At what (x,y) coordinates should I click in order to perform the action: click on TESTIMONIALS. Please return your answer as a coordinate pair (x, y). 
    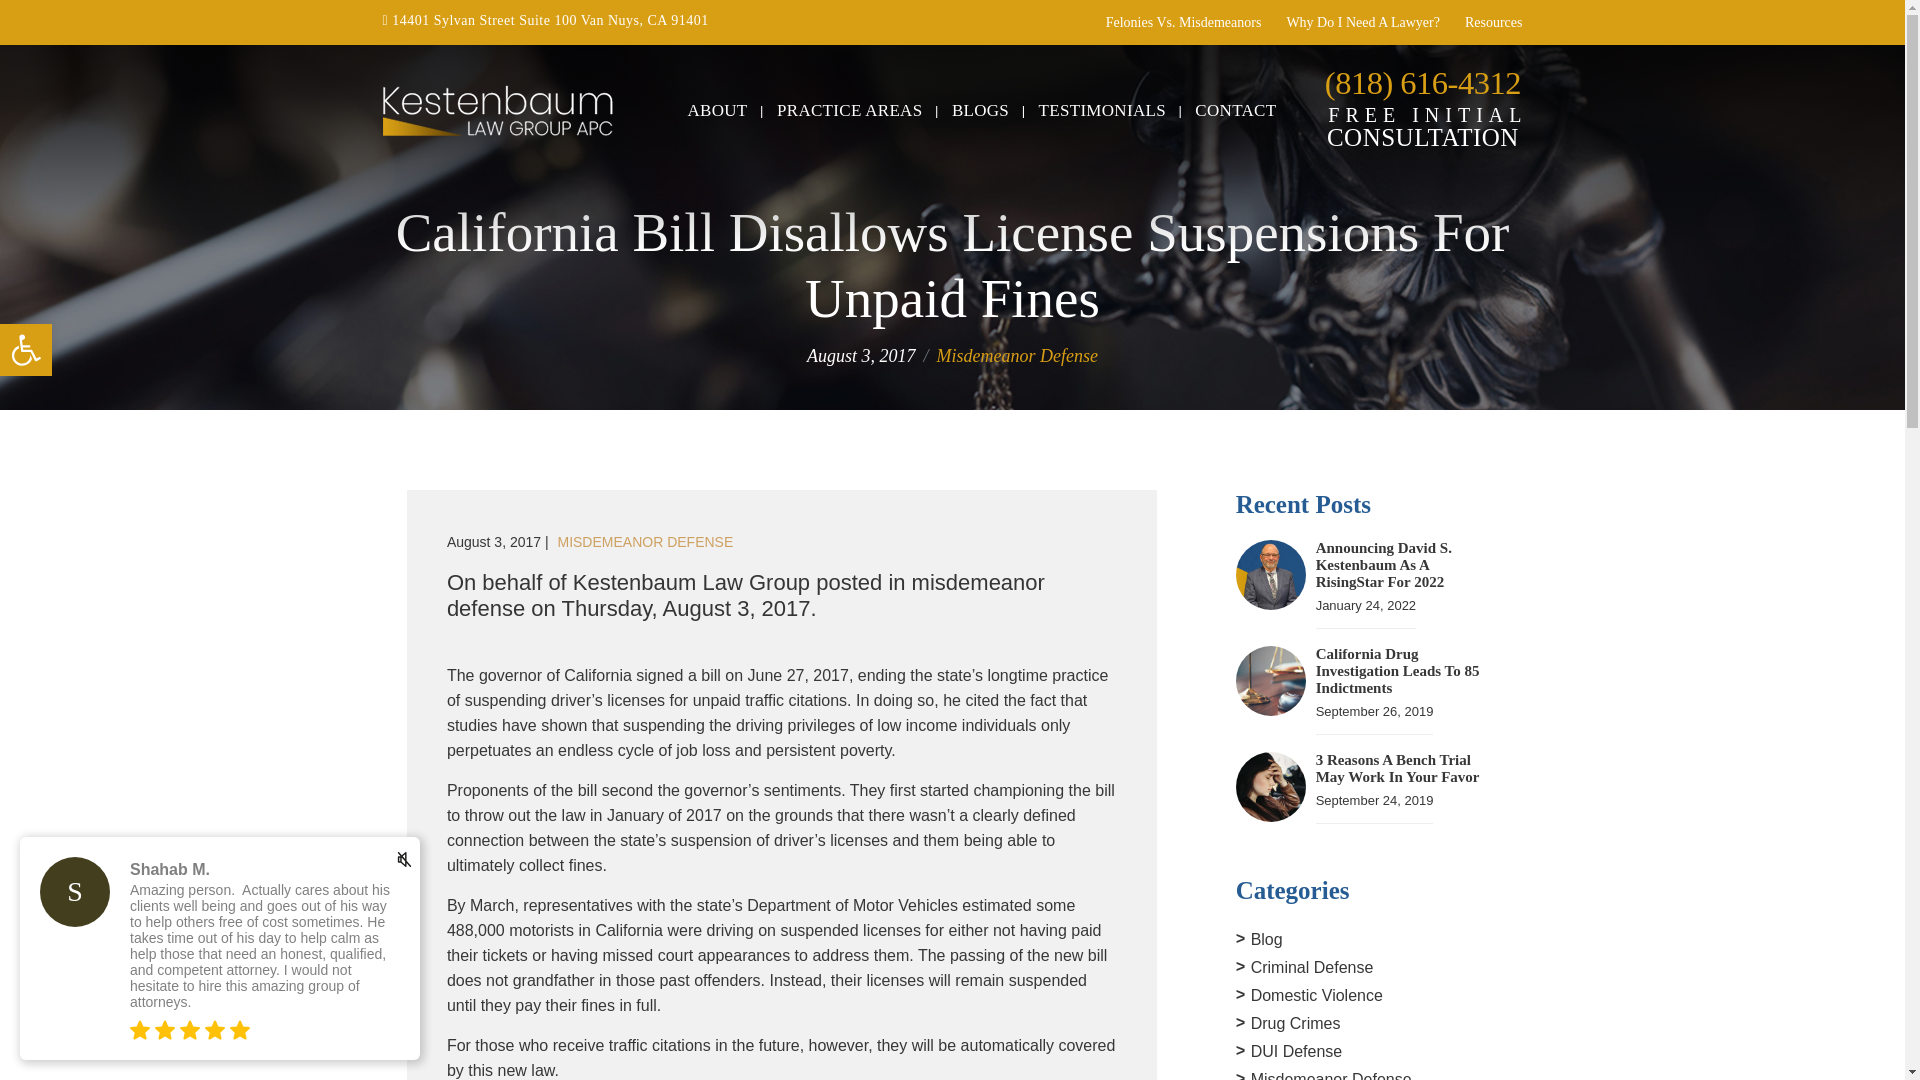
    Looking at the image, I should click on (718, 110).